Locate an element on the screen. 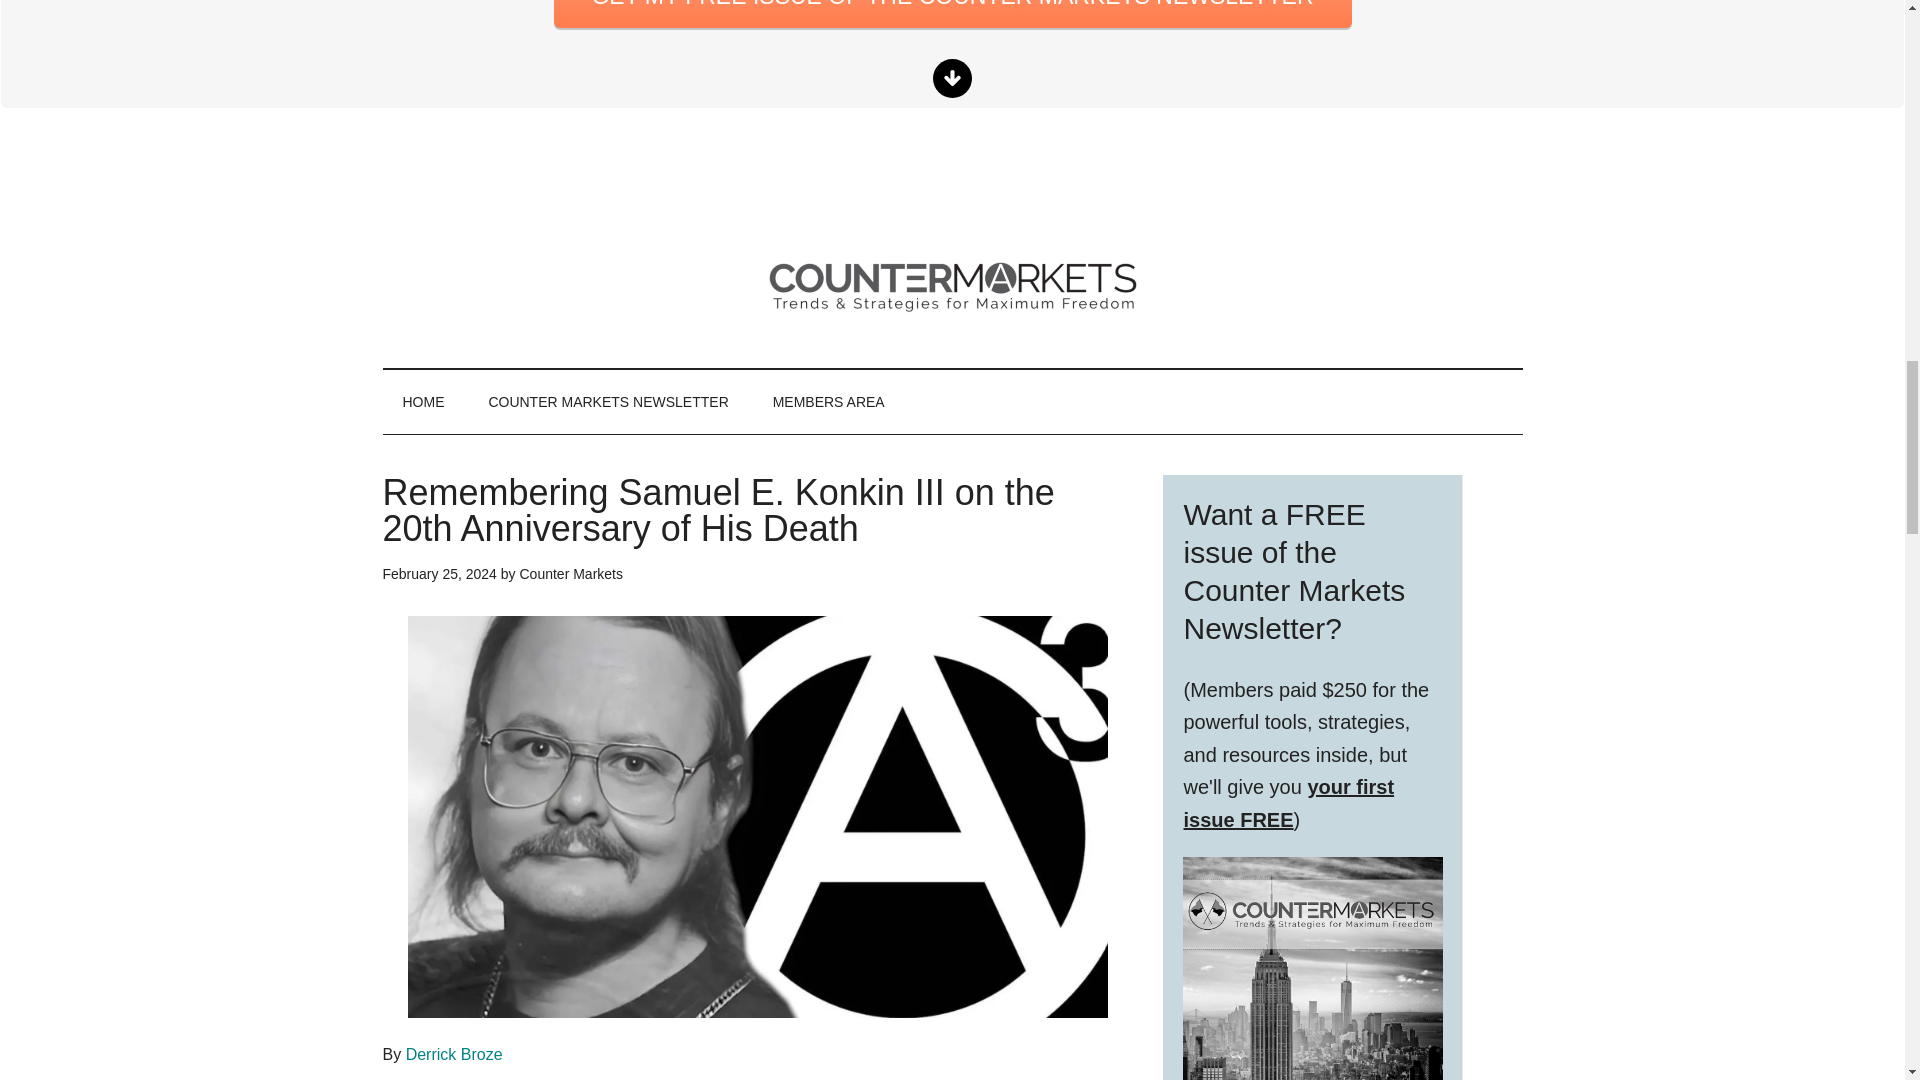 Image resolution: width=1920 pixels, height=1080 pixels. Counter Markets is located at coordinates (570, 574).